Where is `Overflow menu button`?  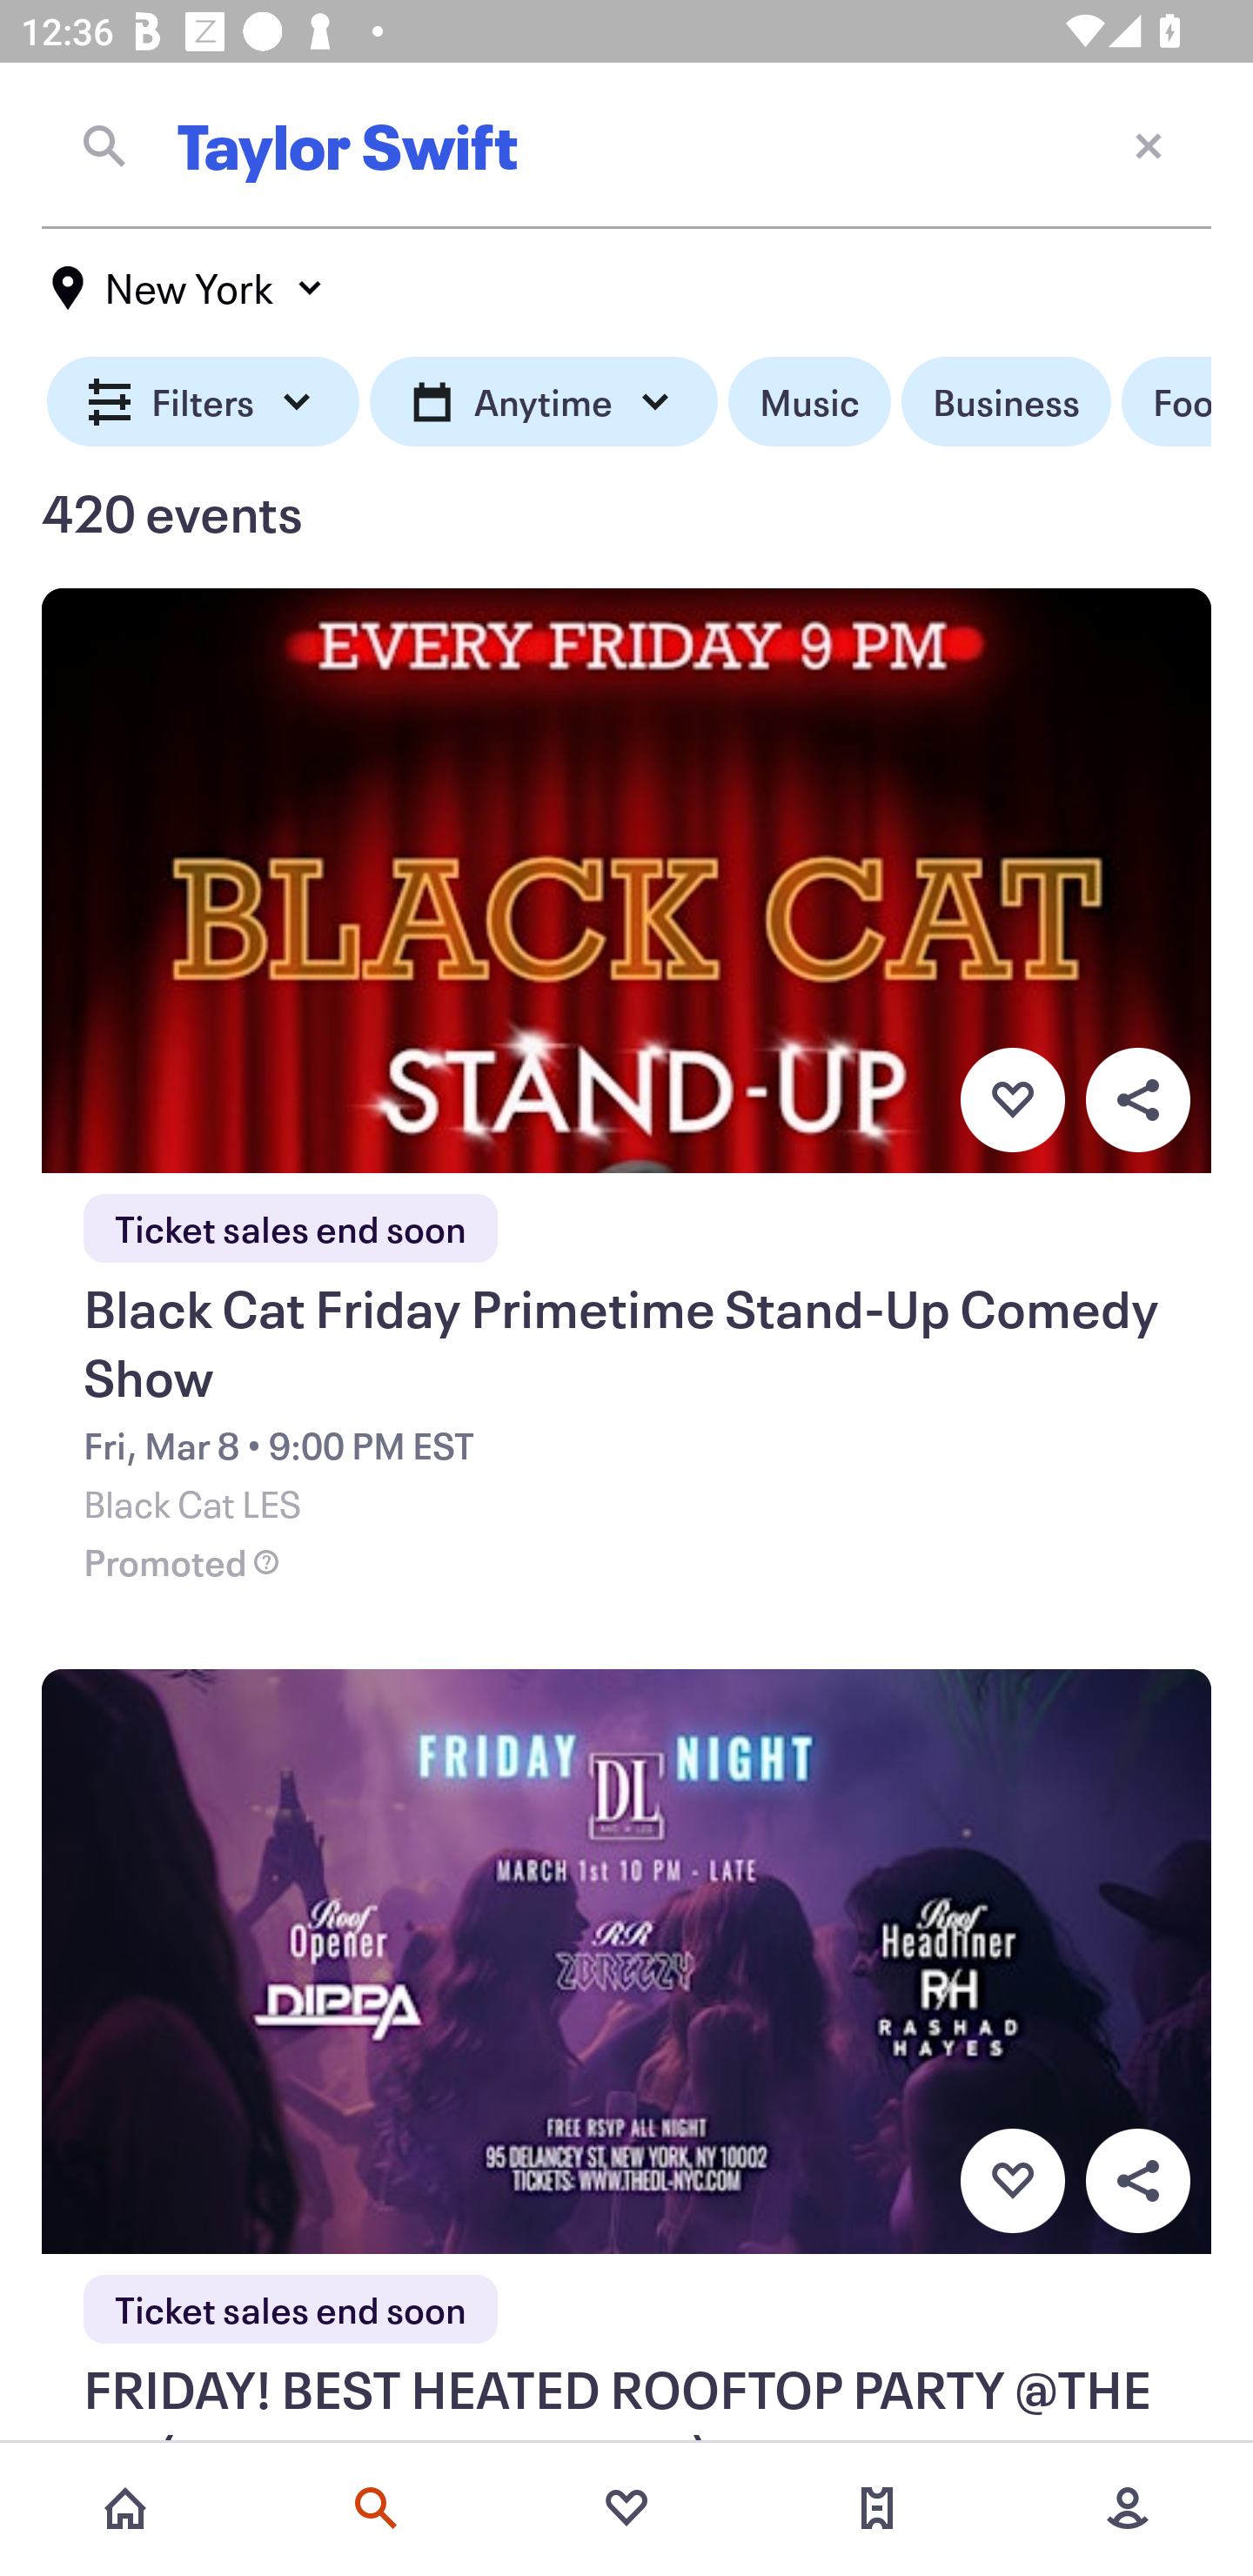 Overflow menu button is located at coordinates (1137, 2181).